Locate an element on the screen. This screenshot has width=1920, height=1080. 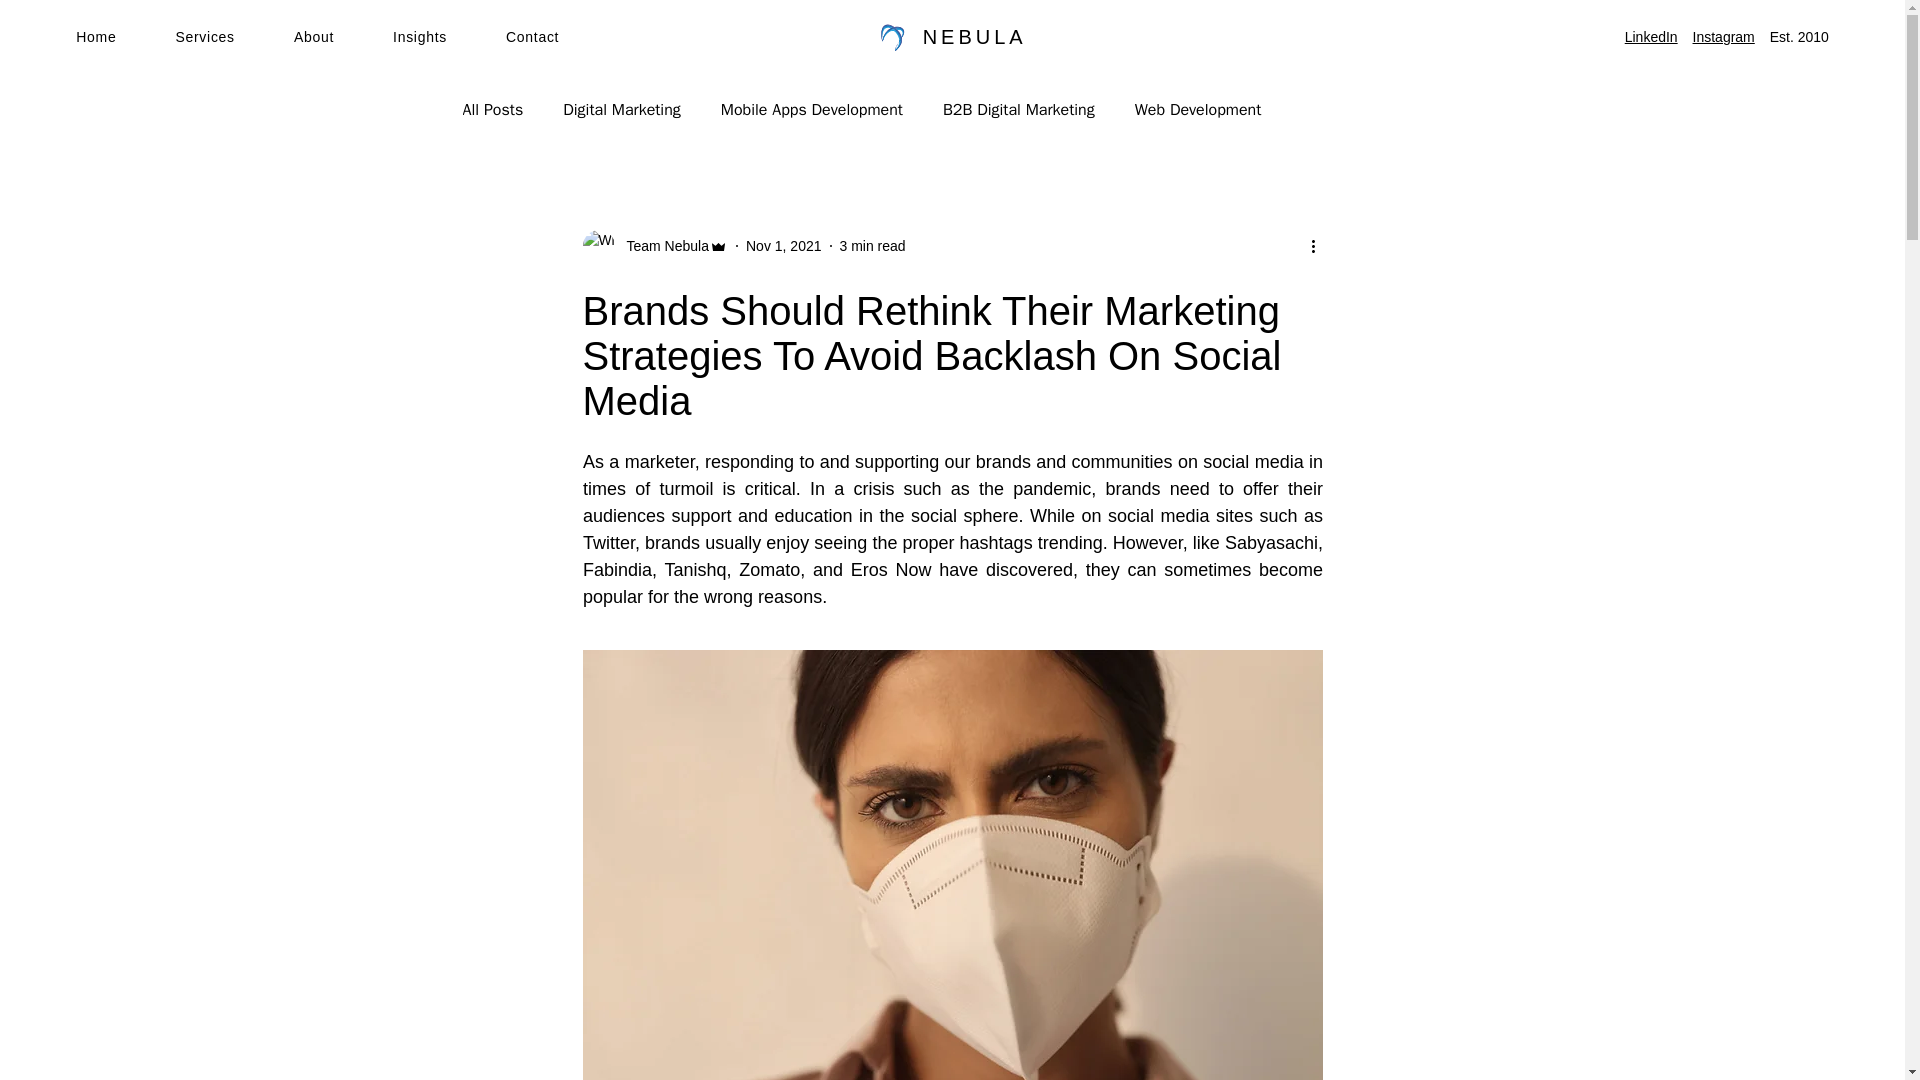
Mobile Apps Development is located at coordinates (812, 110).